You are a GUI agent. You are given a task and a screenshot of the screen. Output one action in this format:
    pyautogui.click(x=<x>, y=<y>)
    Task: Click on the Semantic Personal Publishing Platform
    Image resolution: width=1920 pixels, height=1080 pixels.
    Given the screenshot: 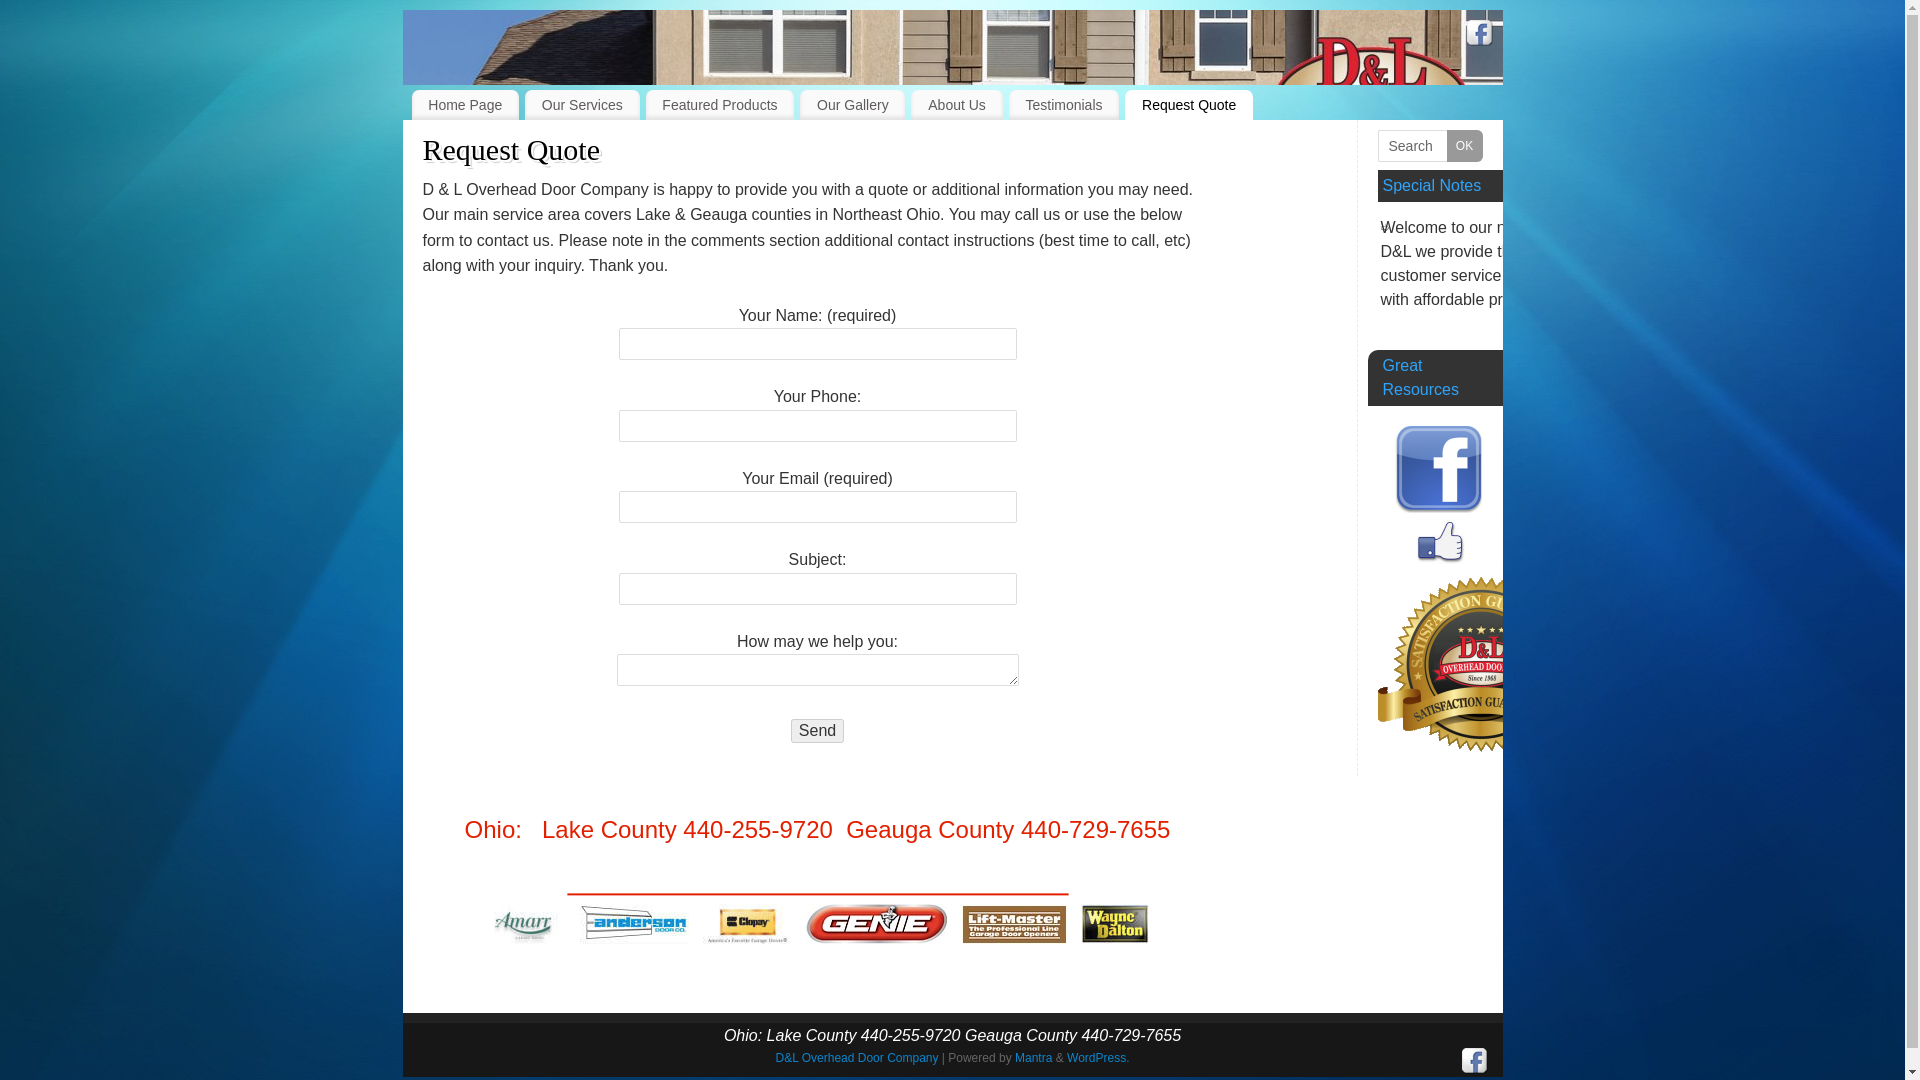 What is the action you would take?
    pyautogui.click(x=1098, y=1057)
    